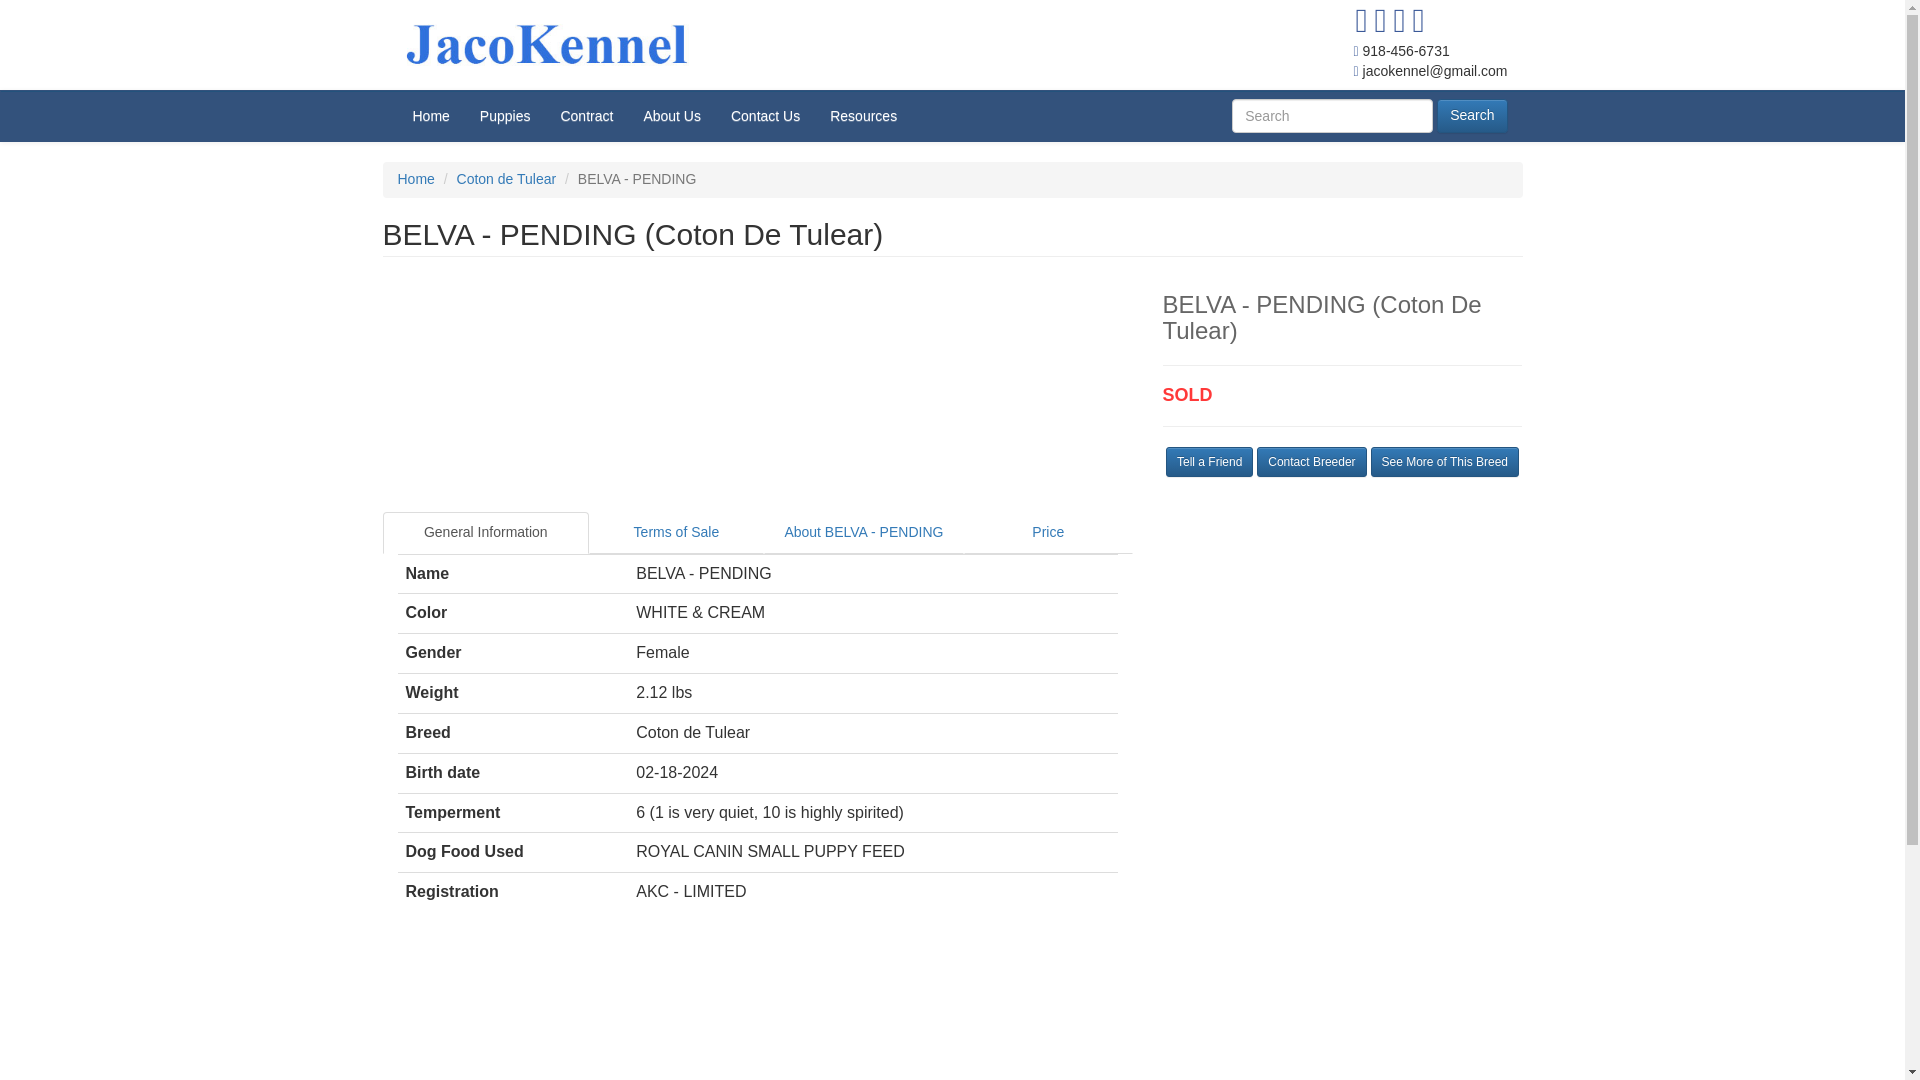 This screenshot has width=1920, height=1080. What do you see at coordinates (1048, 532) in the screenshot?
I see `Price` at bounding box center [1048, 532].